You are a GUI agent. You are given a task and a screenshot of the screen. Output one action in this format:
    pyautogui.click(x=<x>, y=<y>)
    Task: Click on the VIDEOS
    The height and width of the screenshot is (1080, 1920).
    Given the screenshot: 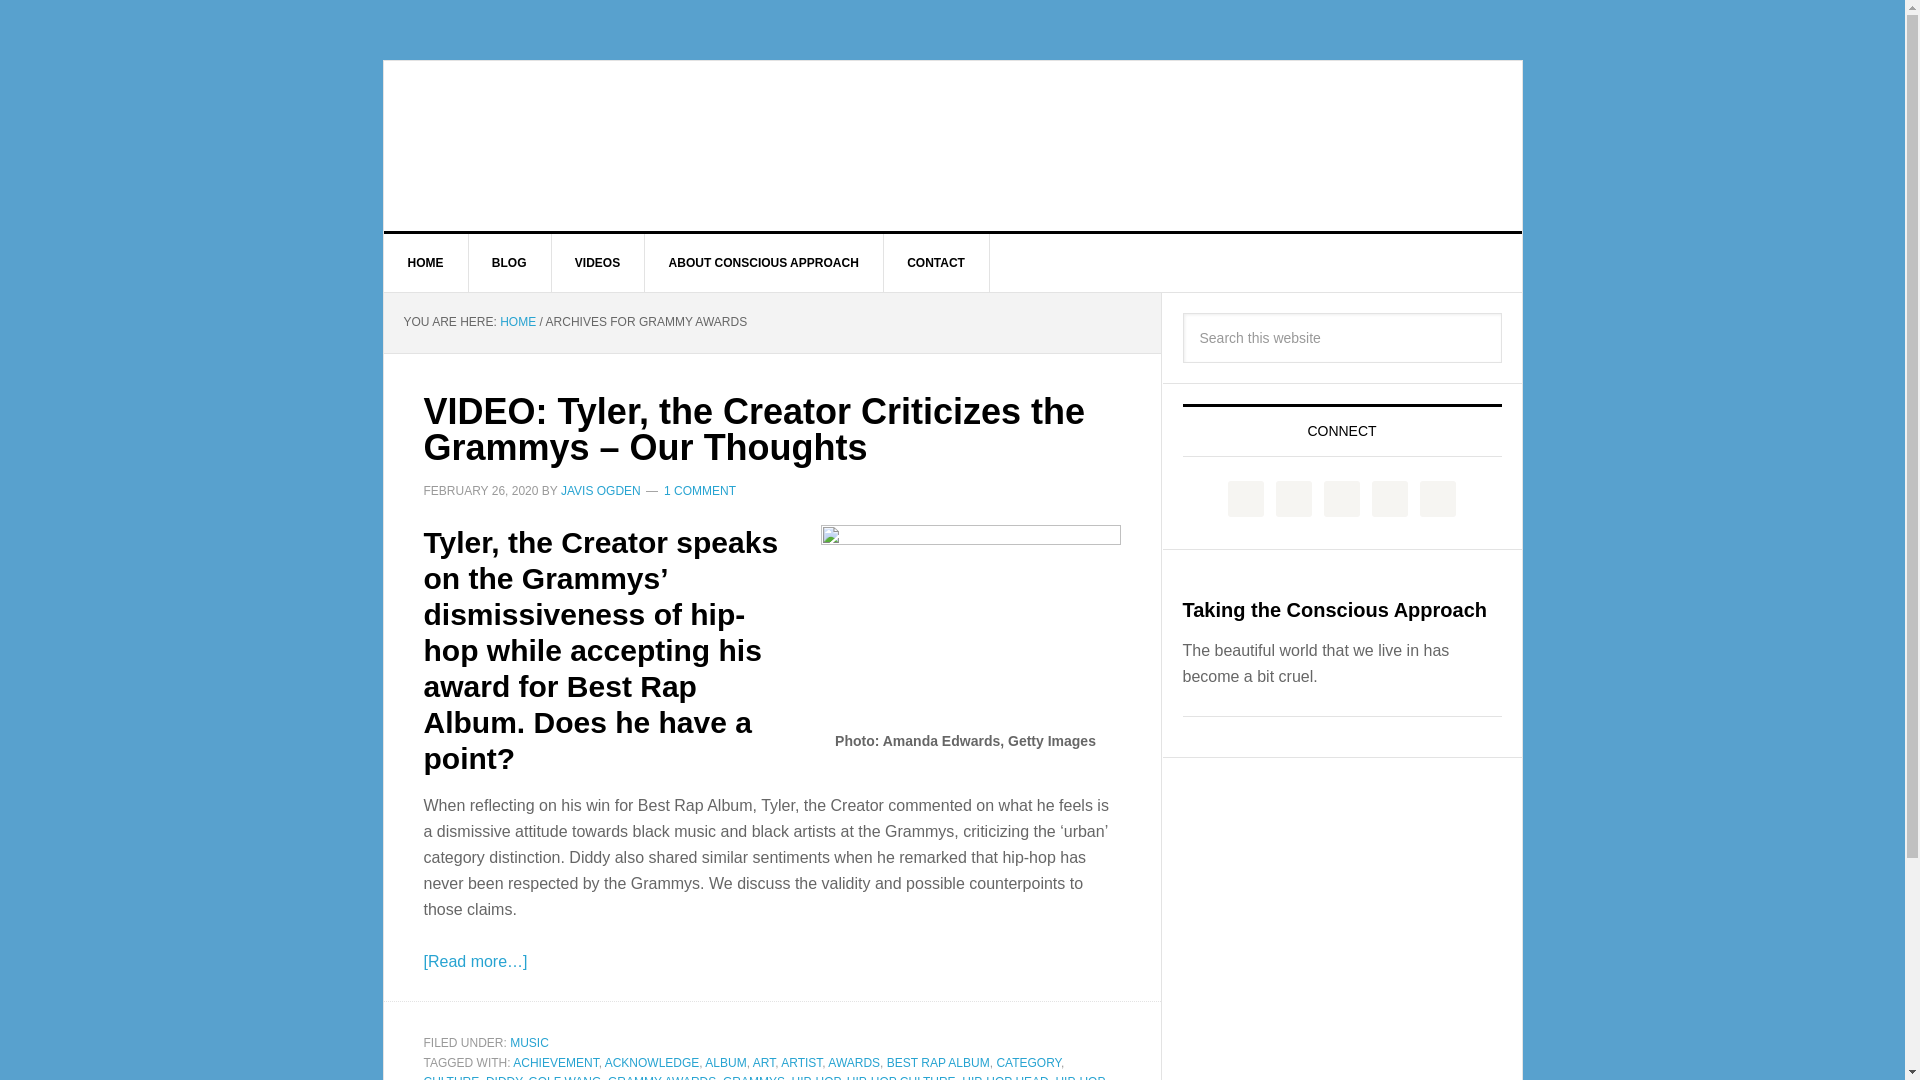 What is the action you would take?
    pyautogui.click(x=598, y=262)
    